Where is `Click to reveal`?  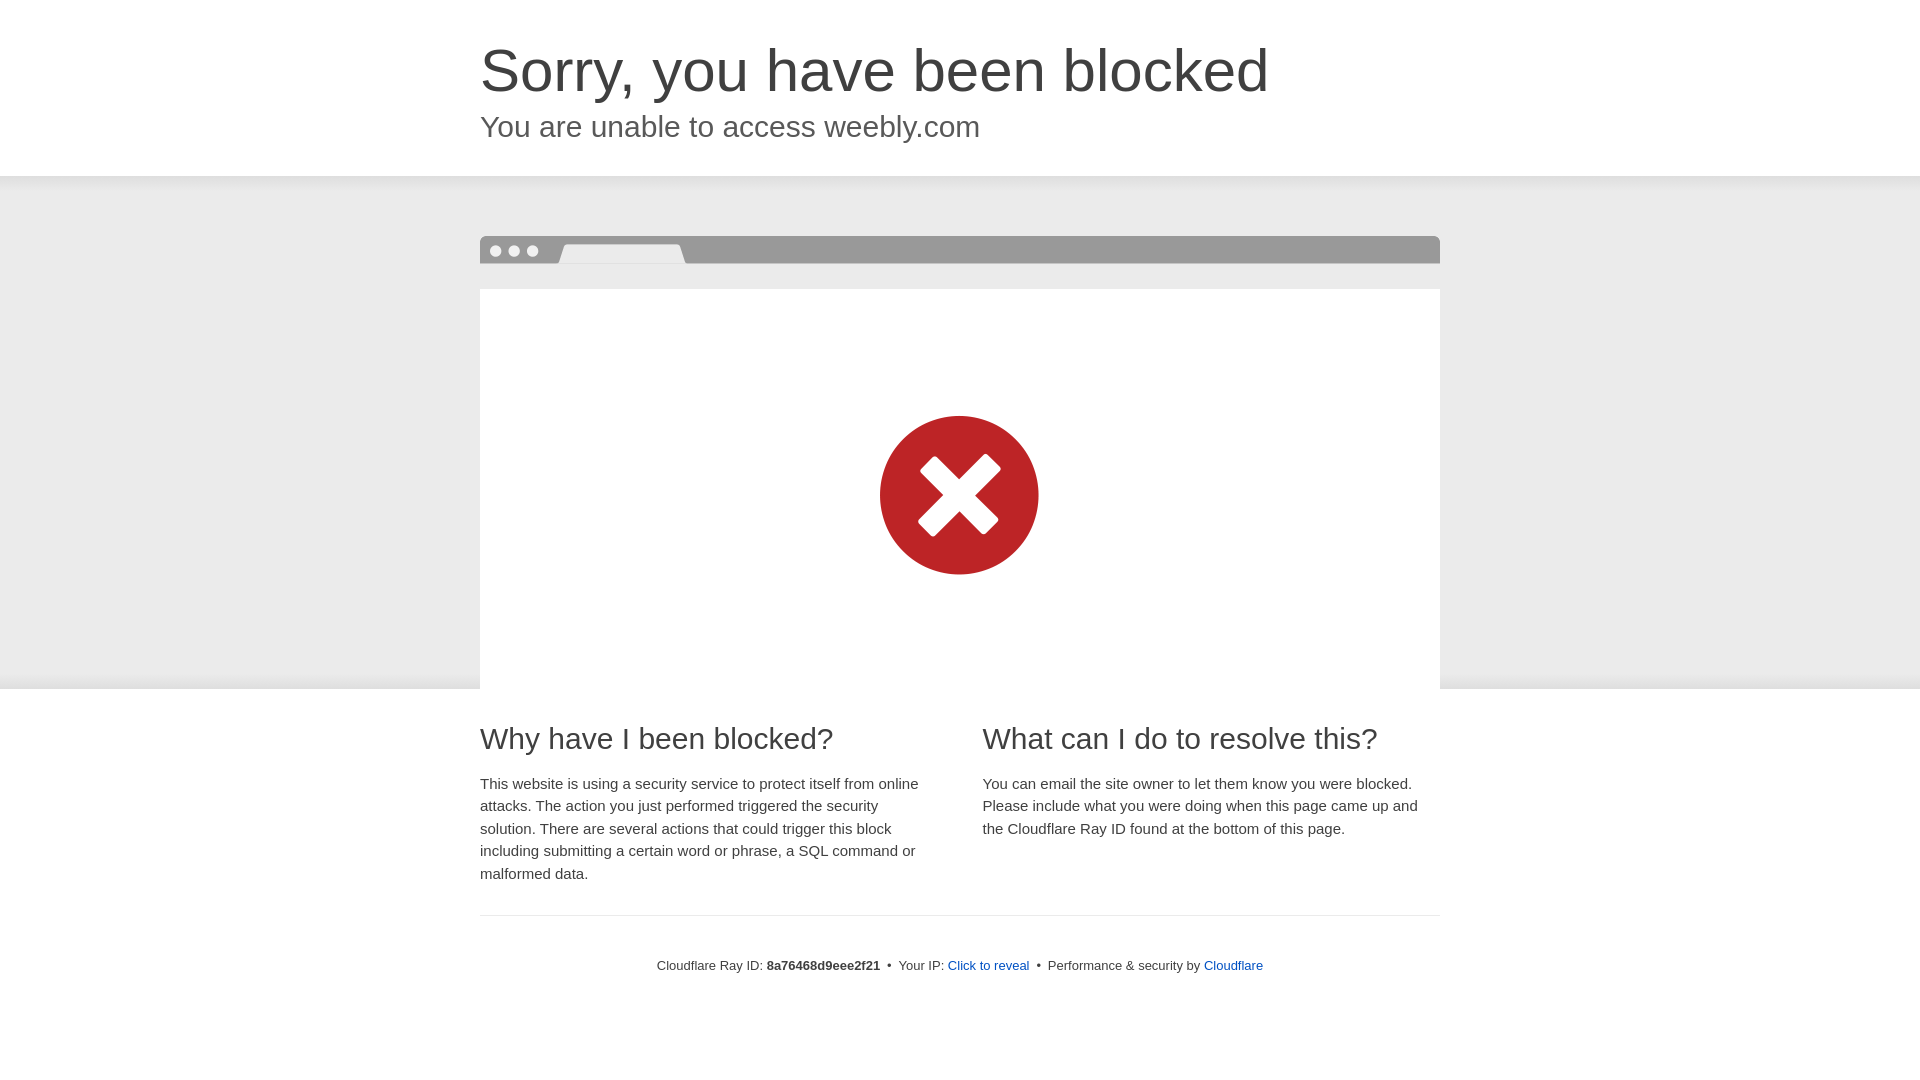
Click to reveal is located at coordinates (988, 966).